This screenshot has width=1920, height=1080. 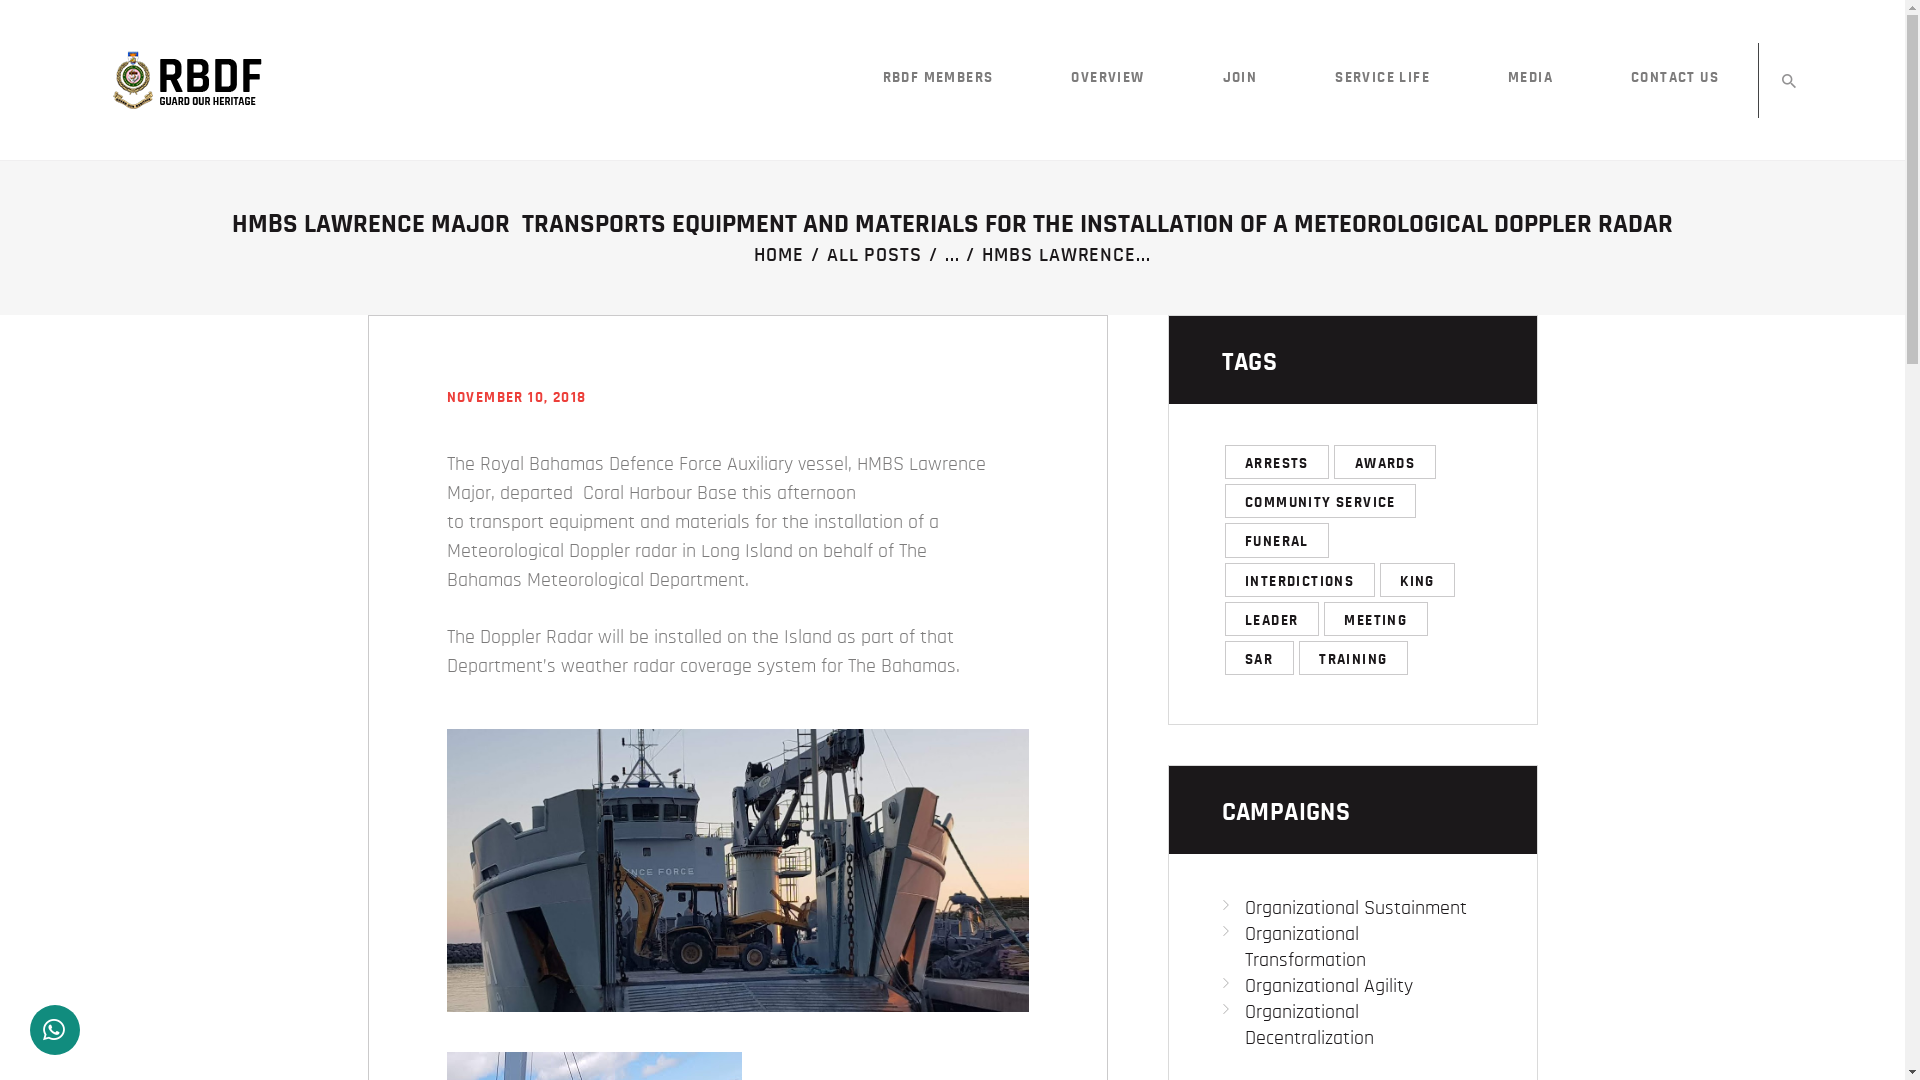 What do you see at coordinates (1320, 501) in the screenshot?
I see `COMMUNITY SERVICE` at bounding box center [1320, 501].